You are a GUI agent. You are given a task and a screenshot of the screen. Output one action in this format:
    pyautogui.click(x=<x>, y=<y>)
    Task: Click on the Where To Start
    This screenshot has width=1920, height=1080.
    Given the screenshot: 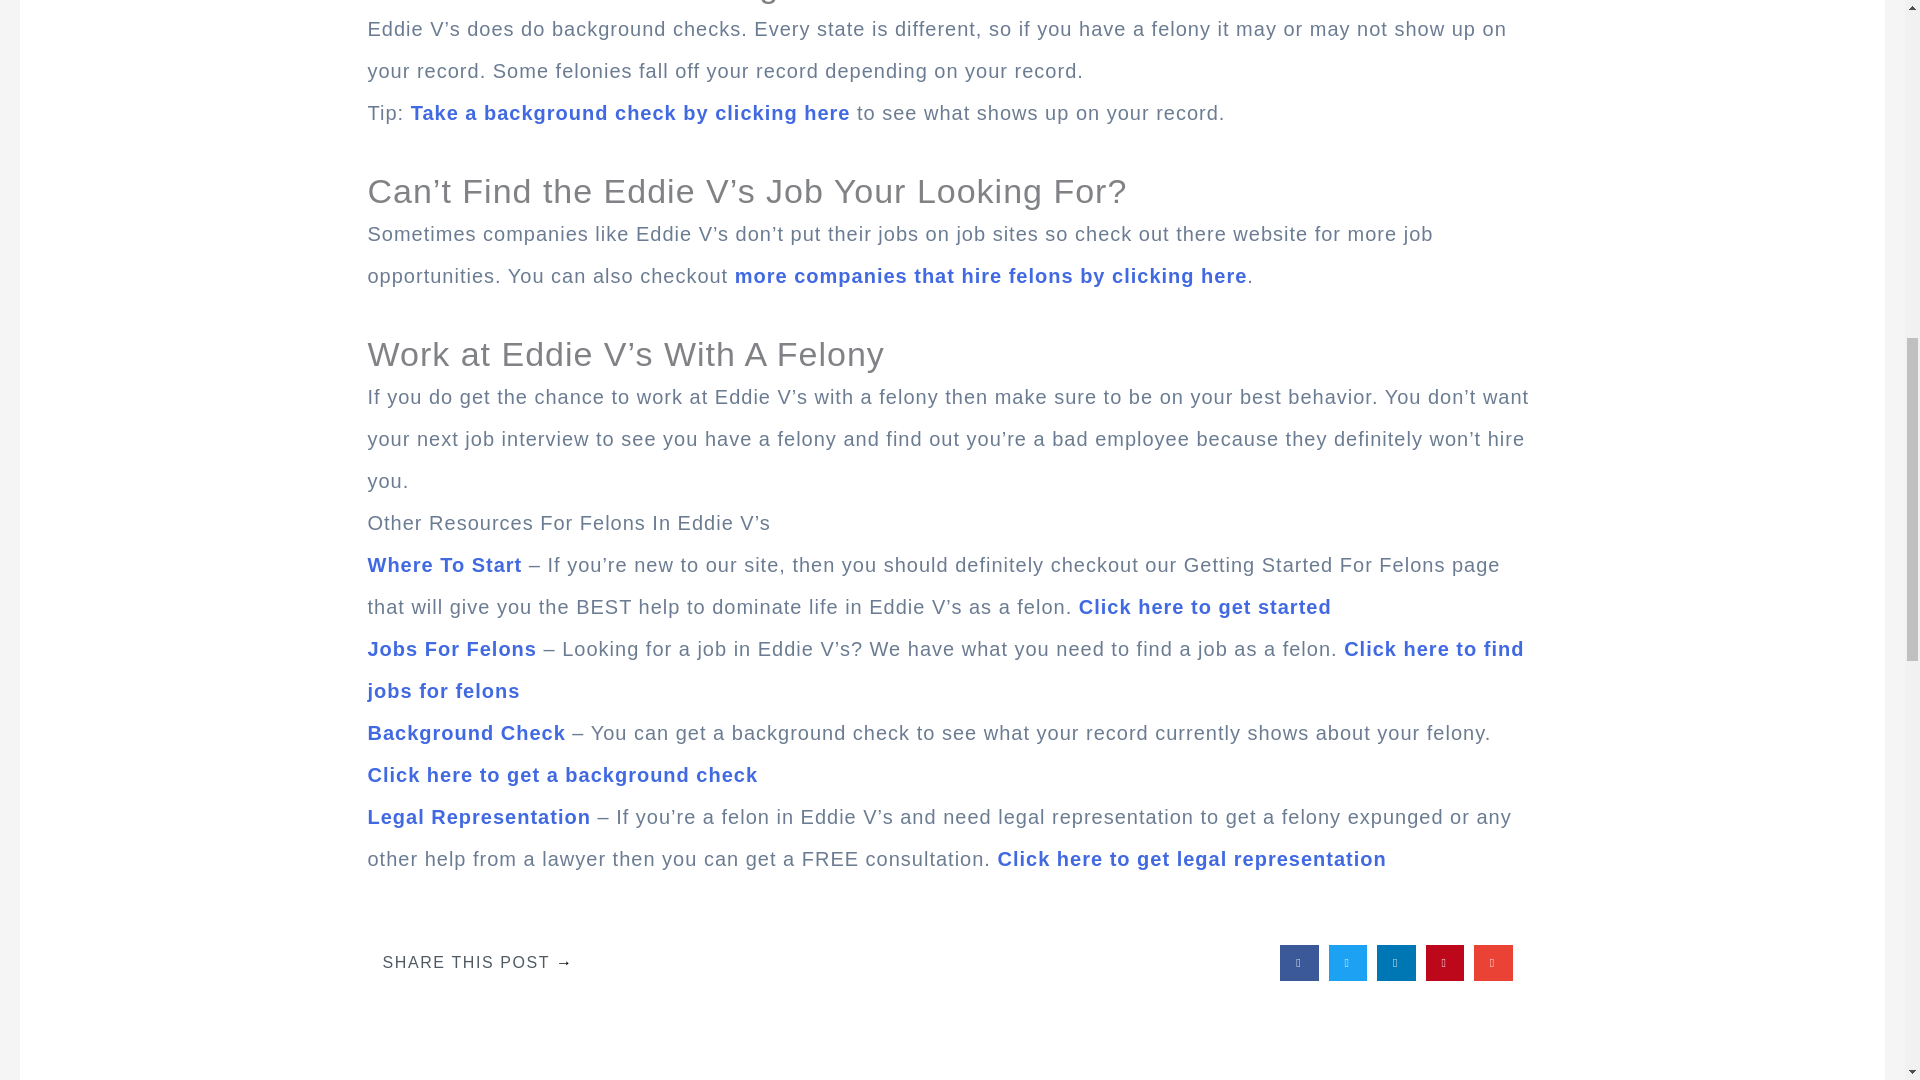 What is the action you would take?
    pyautogui.click(x=445, y=564)
    